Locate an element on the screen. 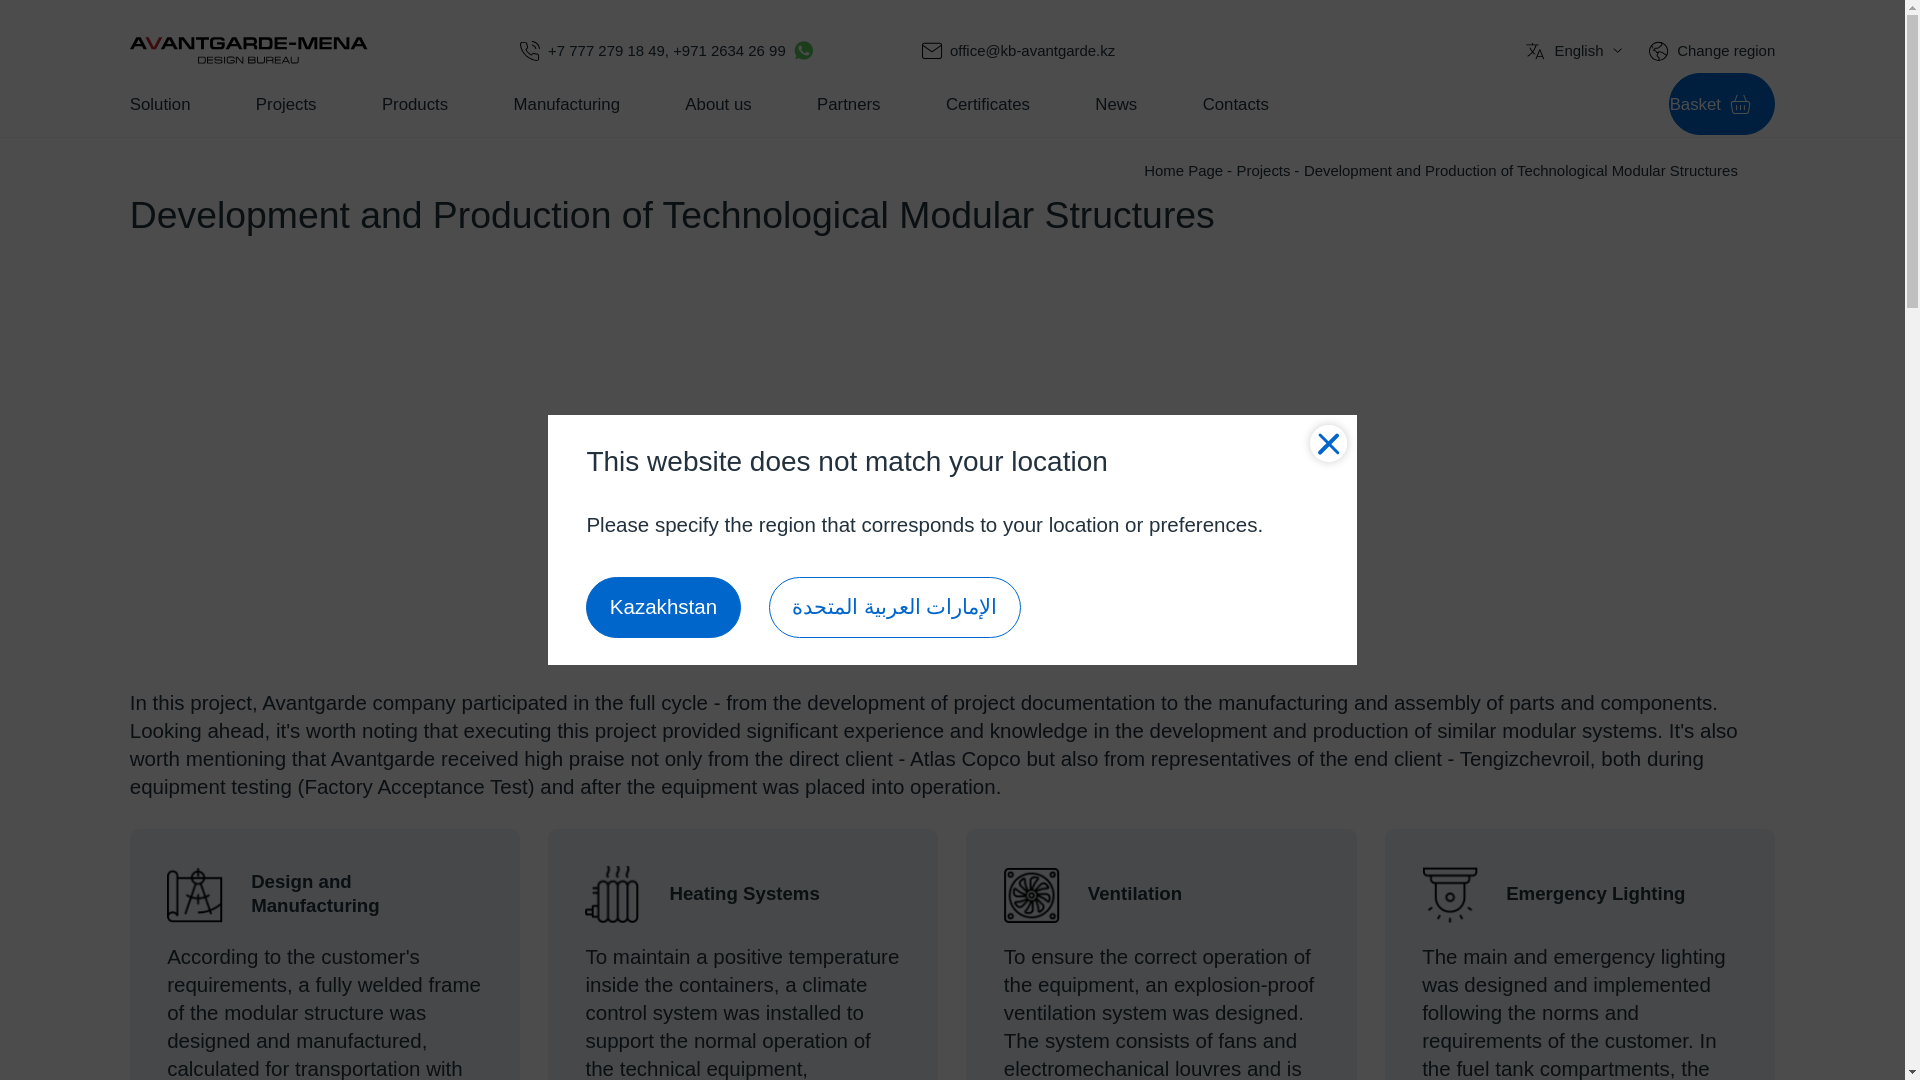 The height and width of the screenshot is (1080, 1920). Contacts is located at coordinates (1236, 104).